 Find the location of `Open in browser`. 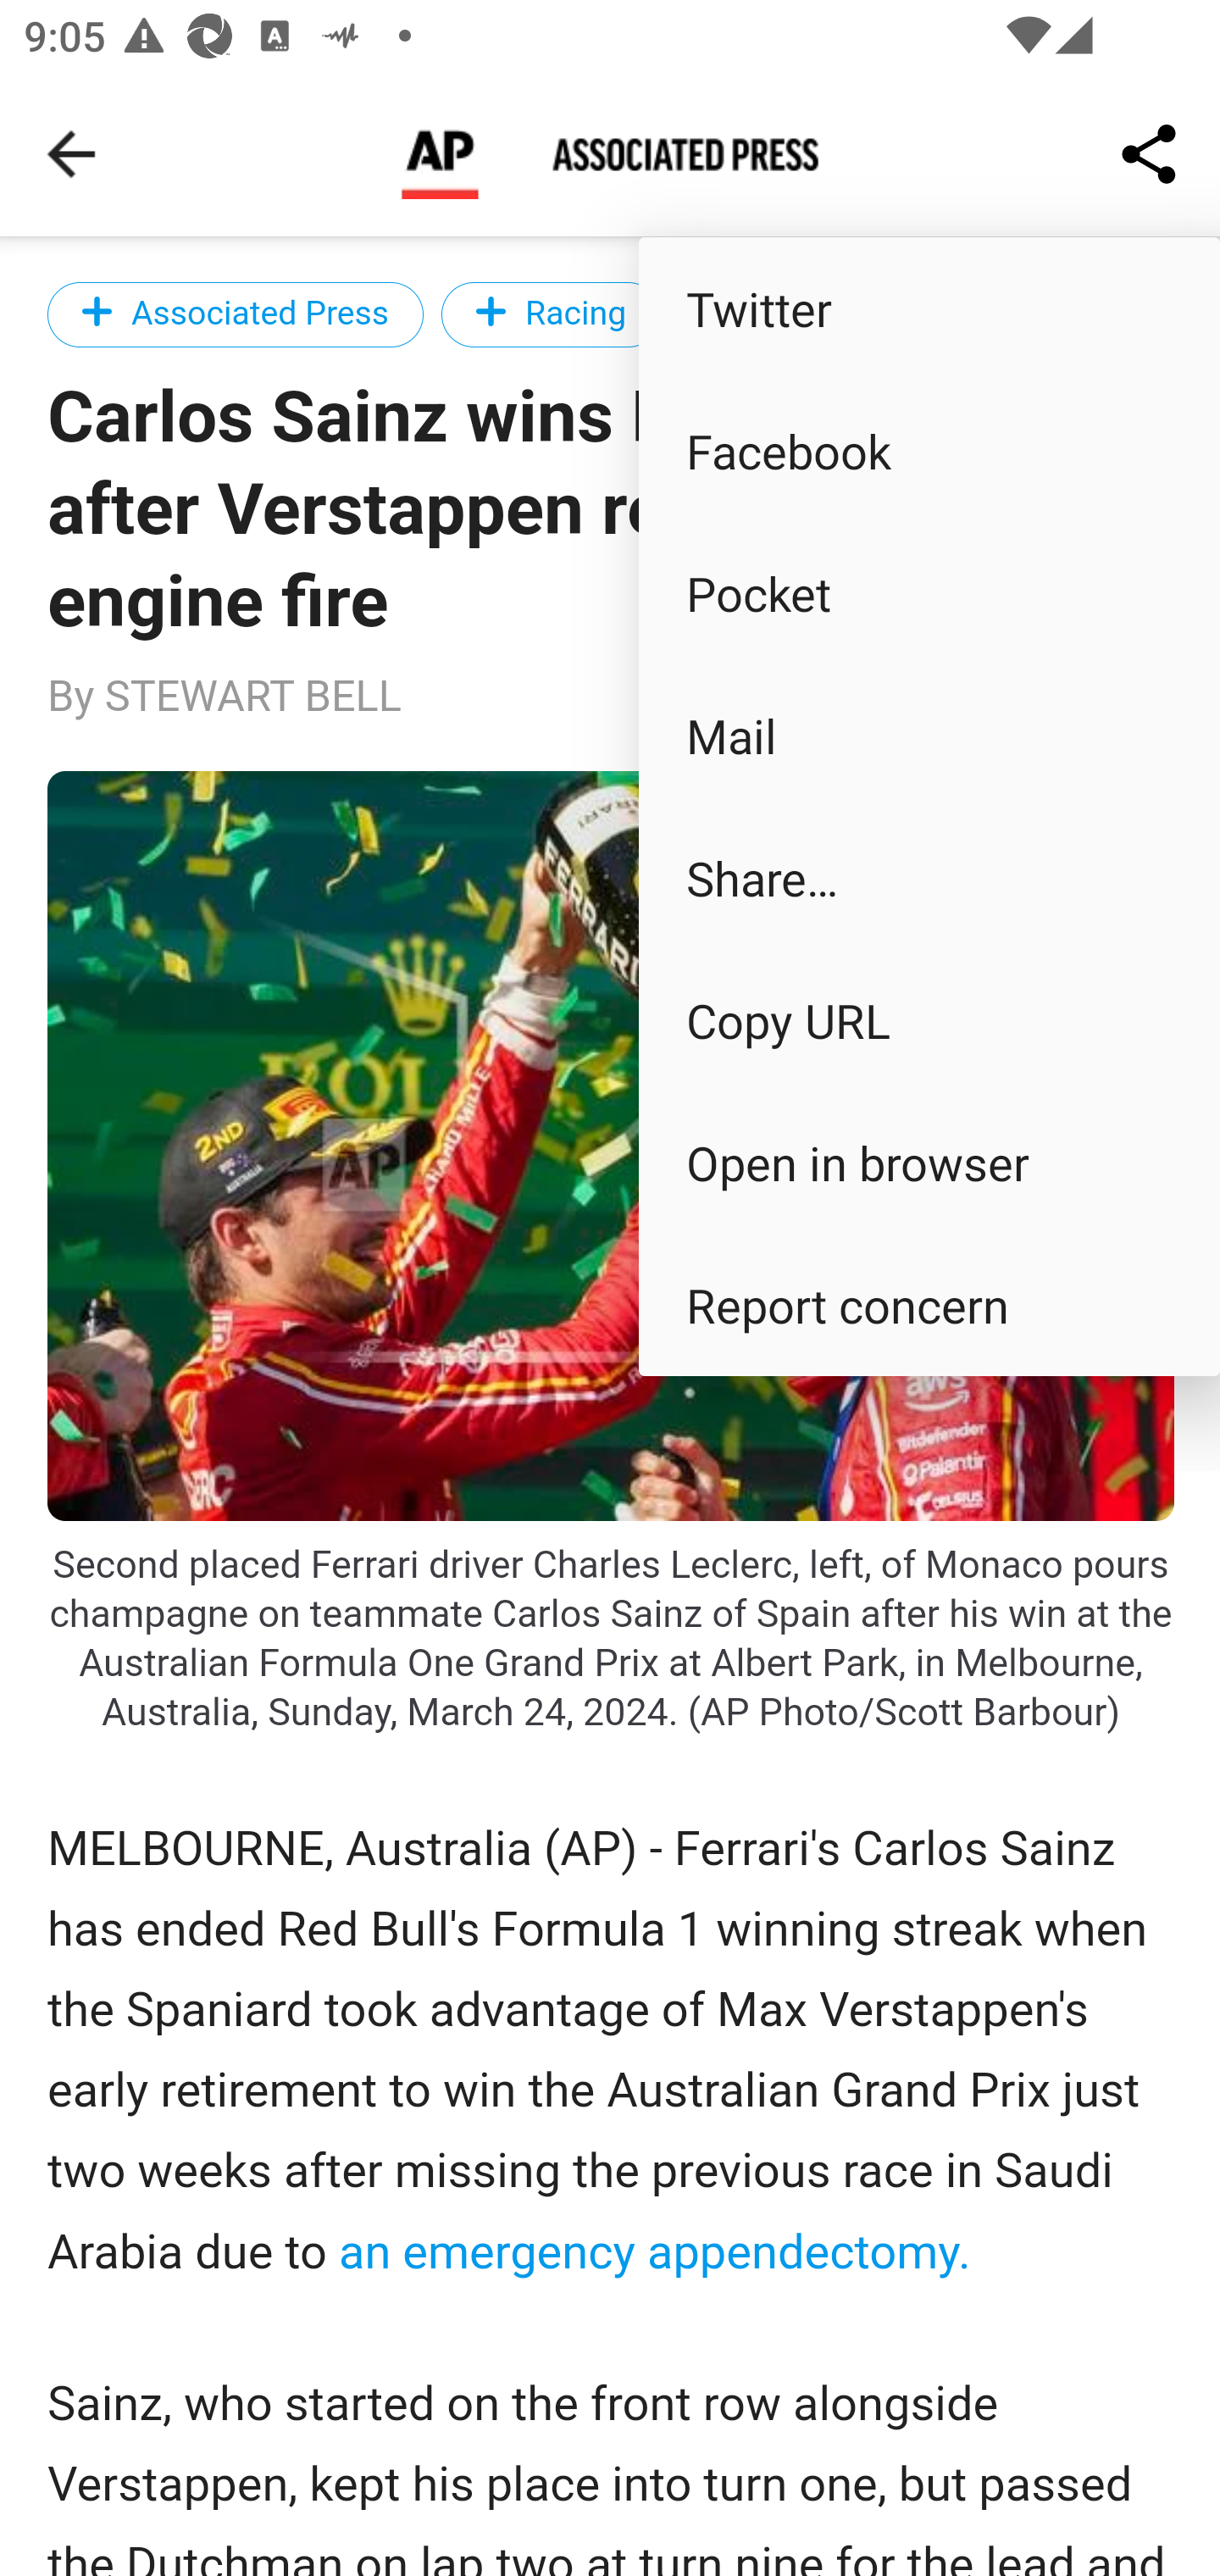

Open in browser is located at coordinates (929, 1163).